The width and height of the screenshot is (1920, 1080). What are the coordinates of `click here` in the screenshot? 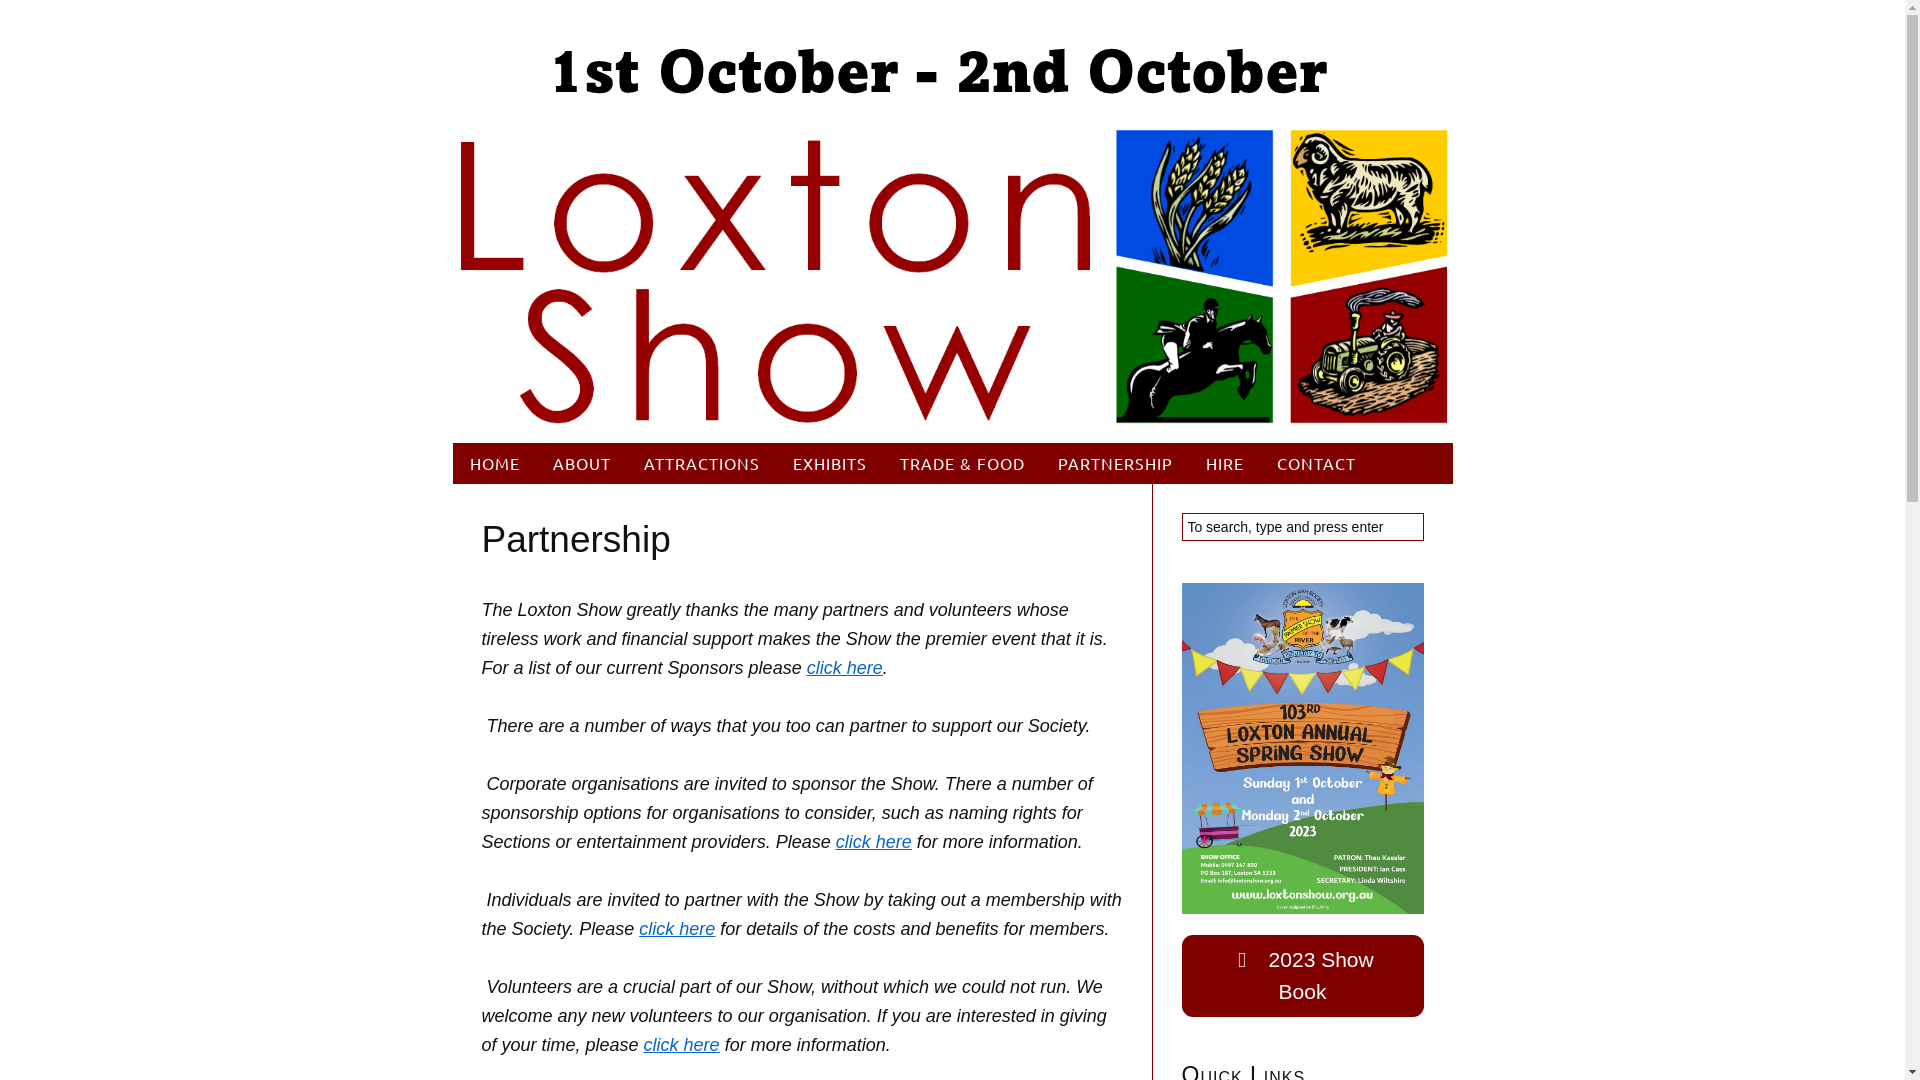 It's located at (682, 1045).